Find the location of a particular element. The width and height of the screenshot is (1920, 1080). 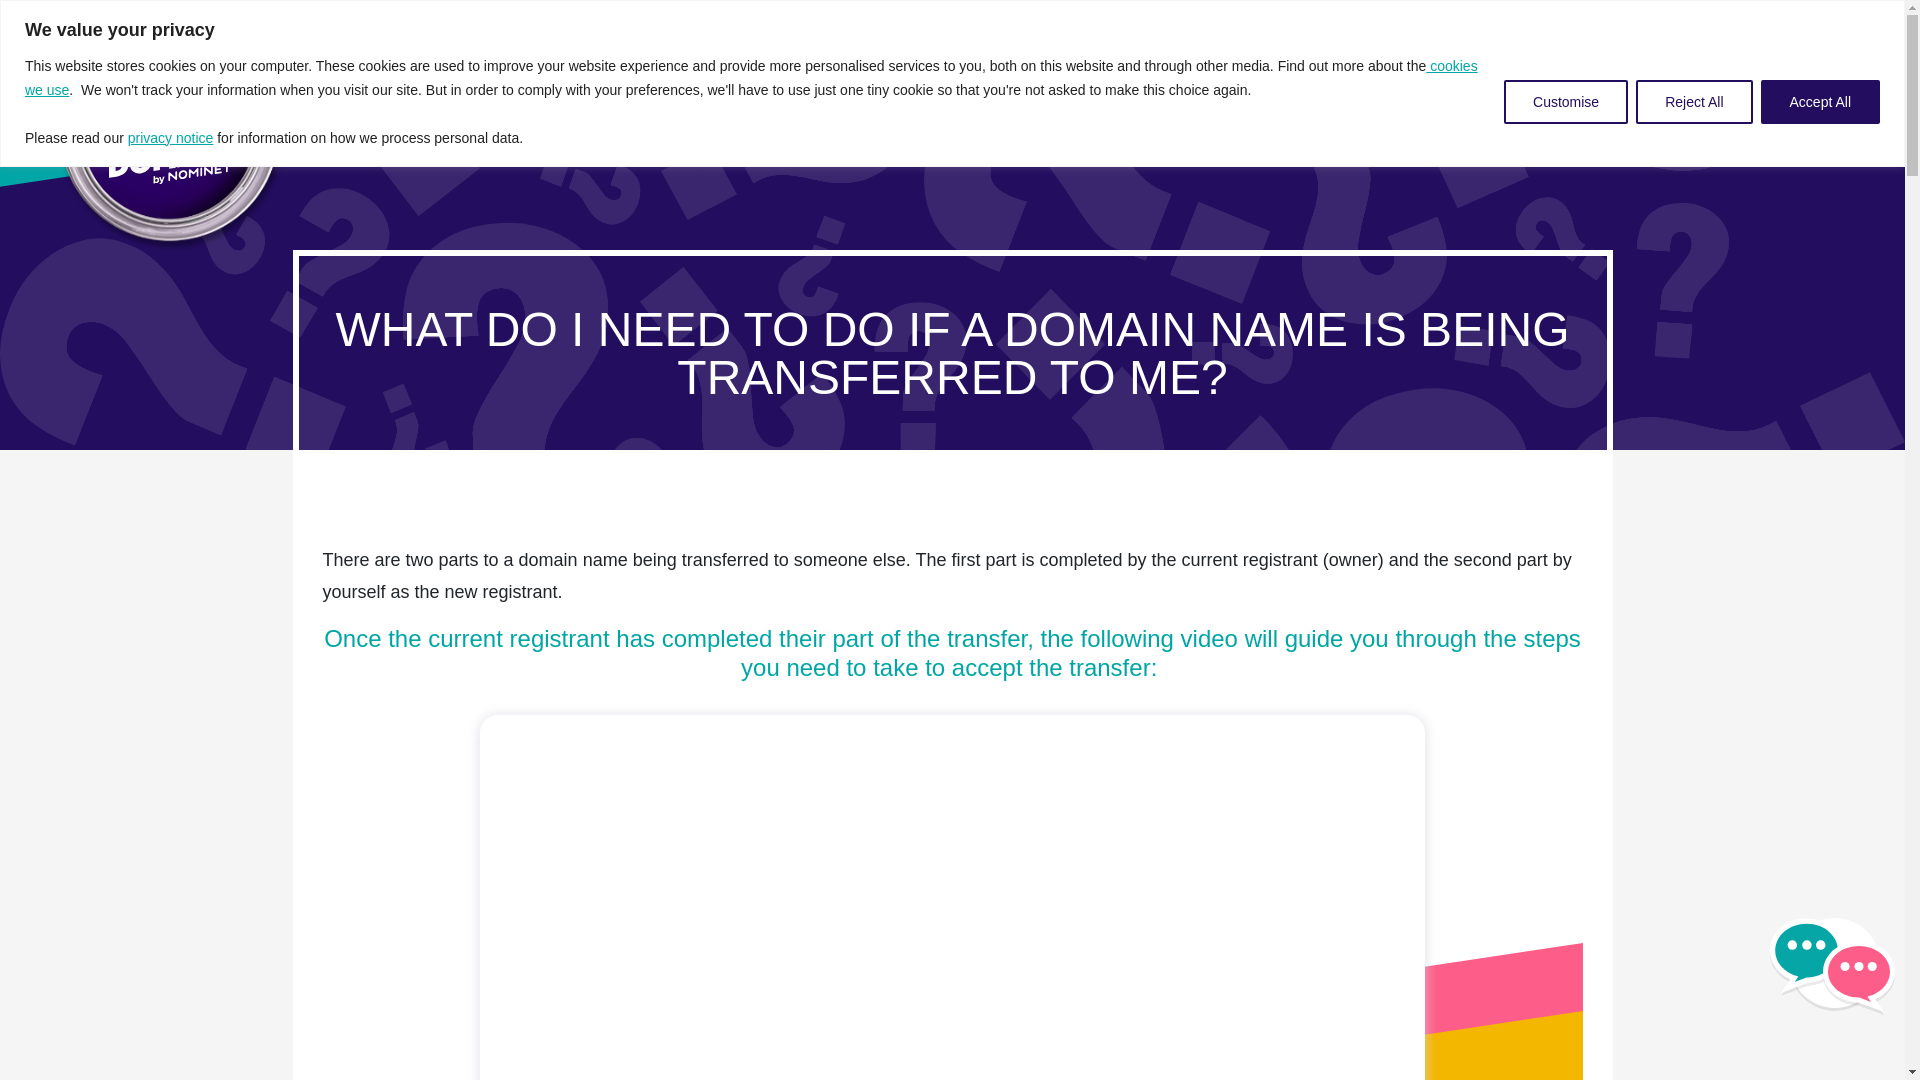

Reject All is located at coordinates (1693, 102).